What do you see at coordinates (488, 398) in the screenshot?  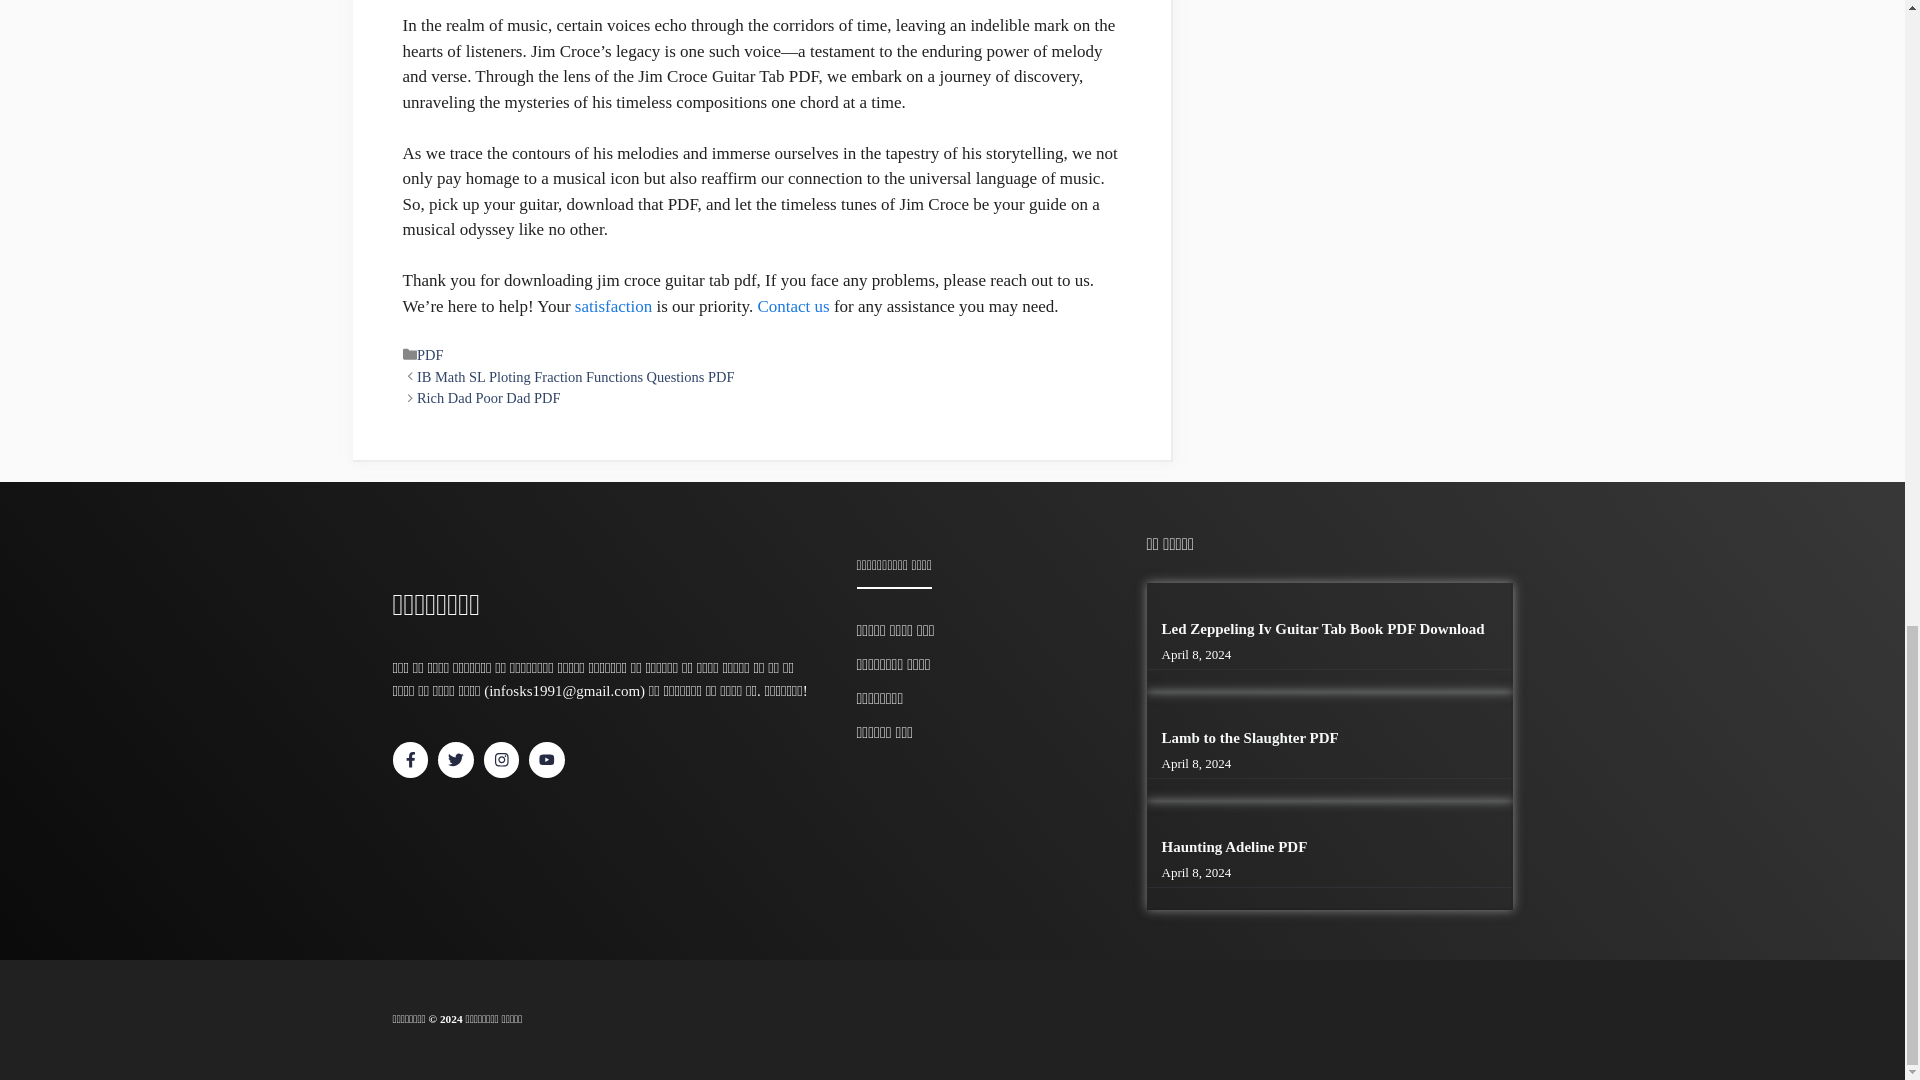 I see `Rich Dad Poor Dad PDF` at bounding box center [488, 398].